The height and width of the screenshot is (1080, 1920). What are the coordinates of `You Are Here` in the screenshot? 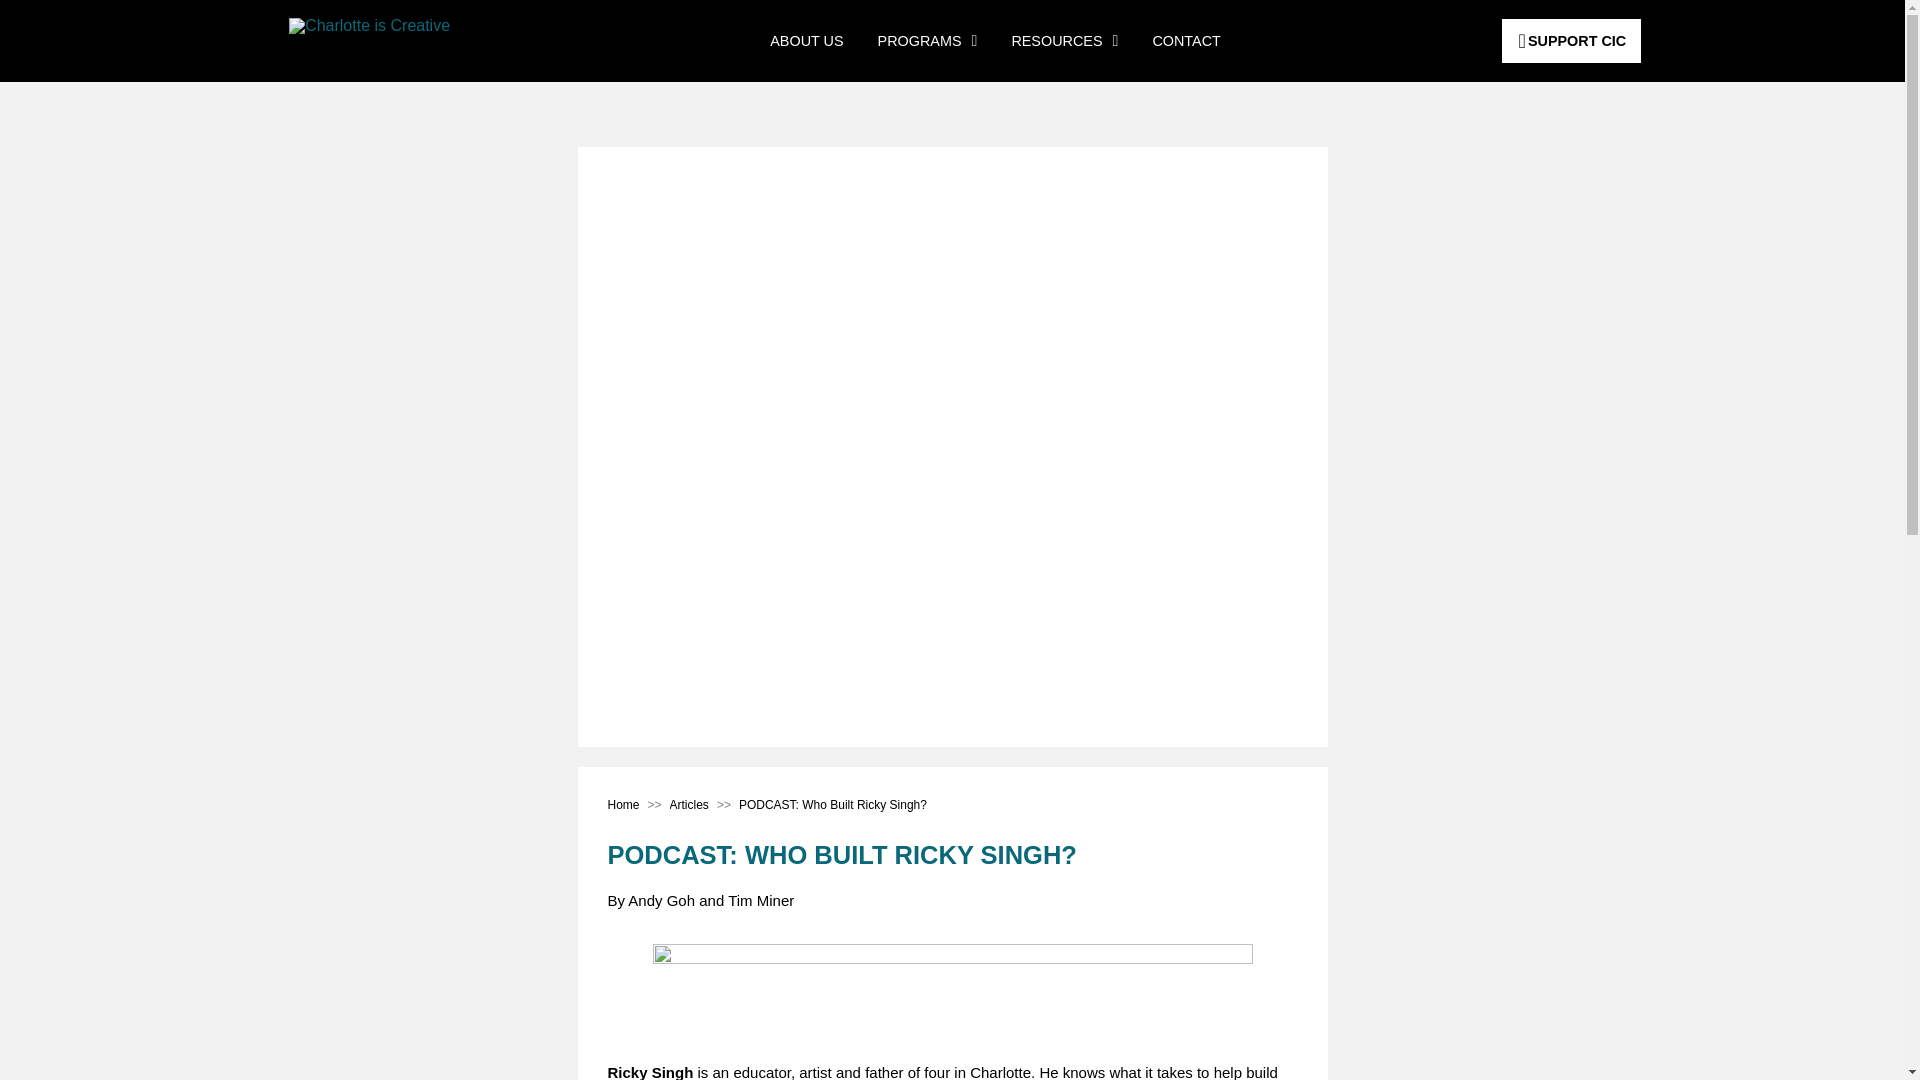 It's located at (833, 806).